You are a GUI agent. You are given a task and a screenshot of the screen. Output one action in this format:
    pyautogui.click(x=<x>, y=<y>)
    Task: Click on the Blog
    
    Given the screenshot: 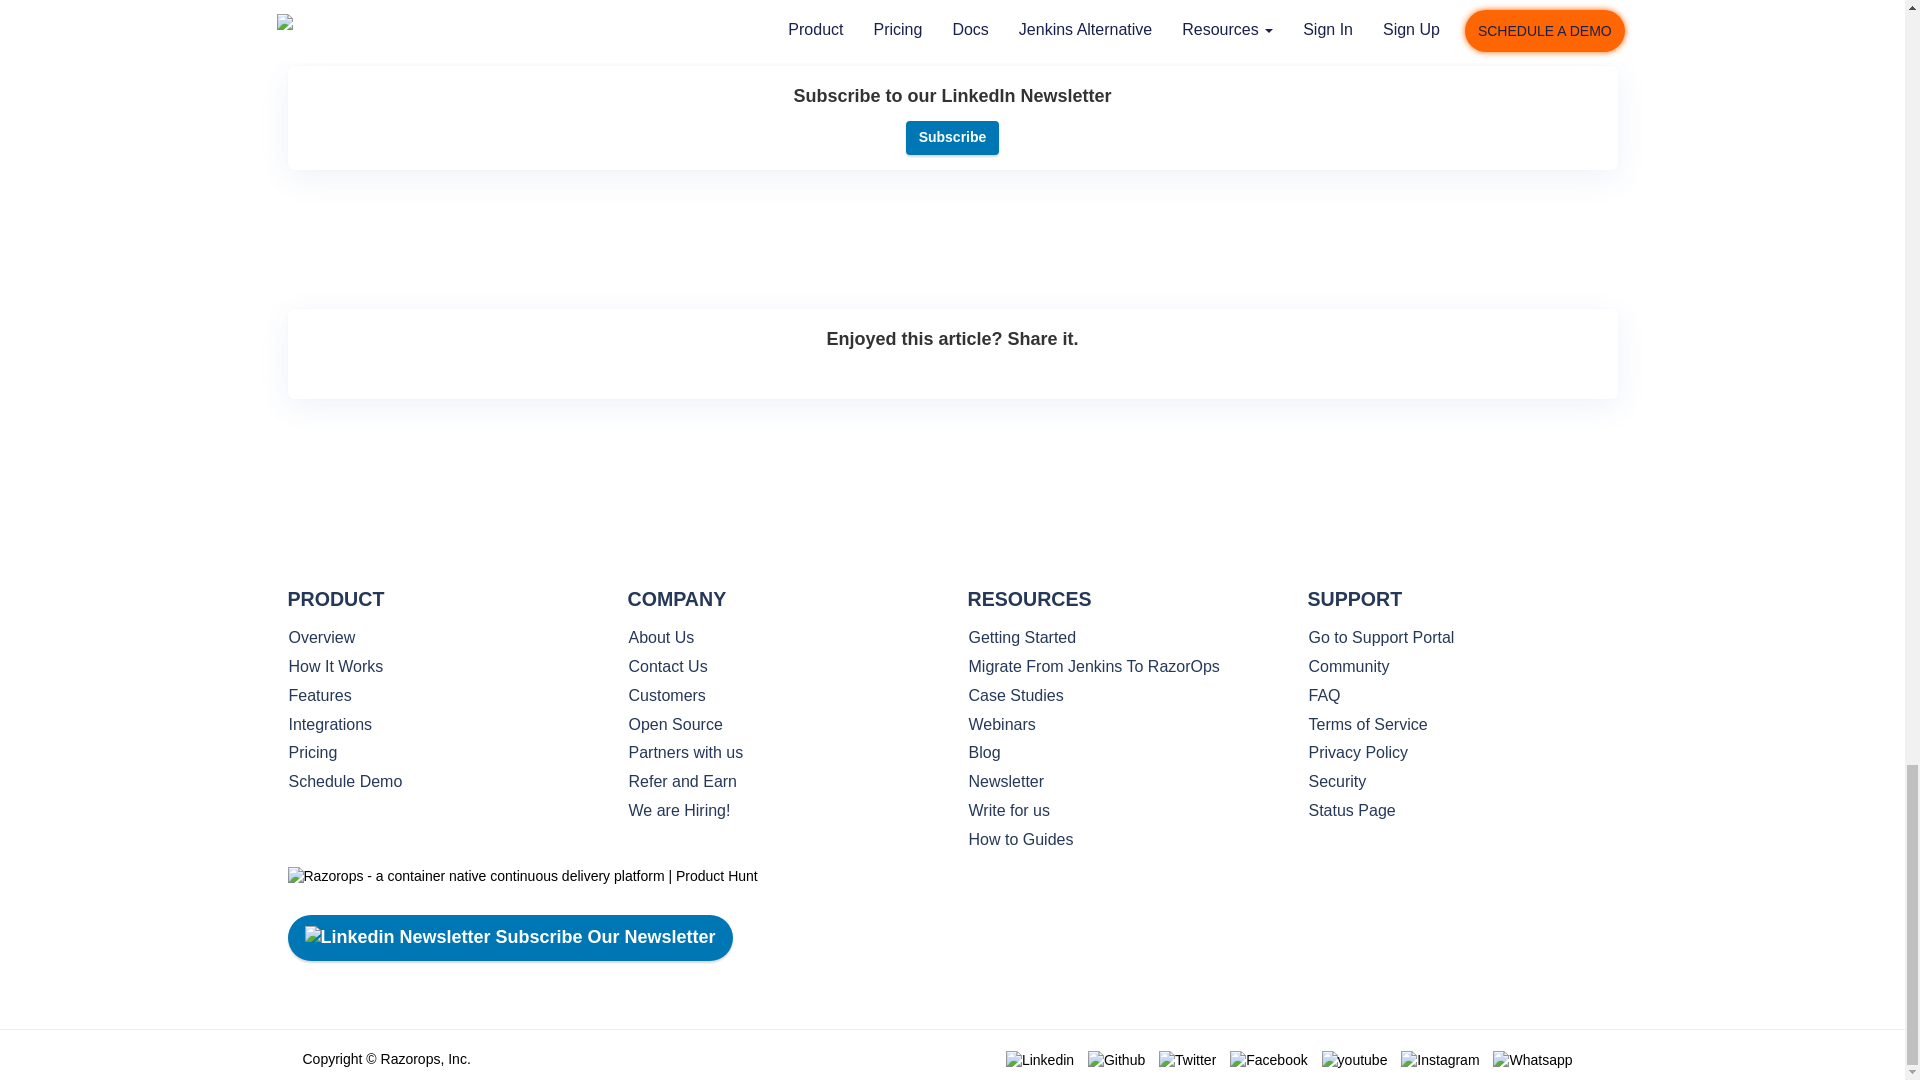 What is the action you would take?
    pyautogui.click(x=1122, y=752)
    